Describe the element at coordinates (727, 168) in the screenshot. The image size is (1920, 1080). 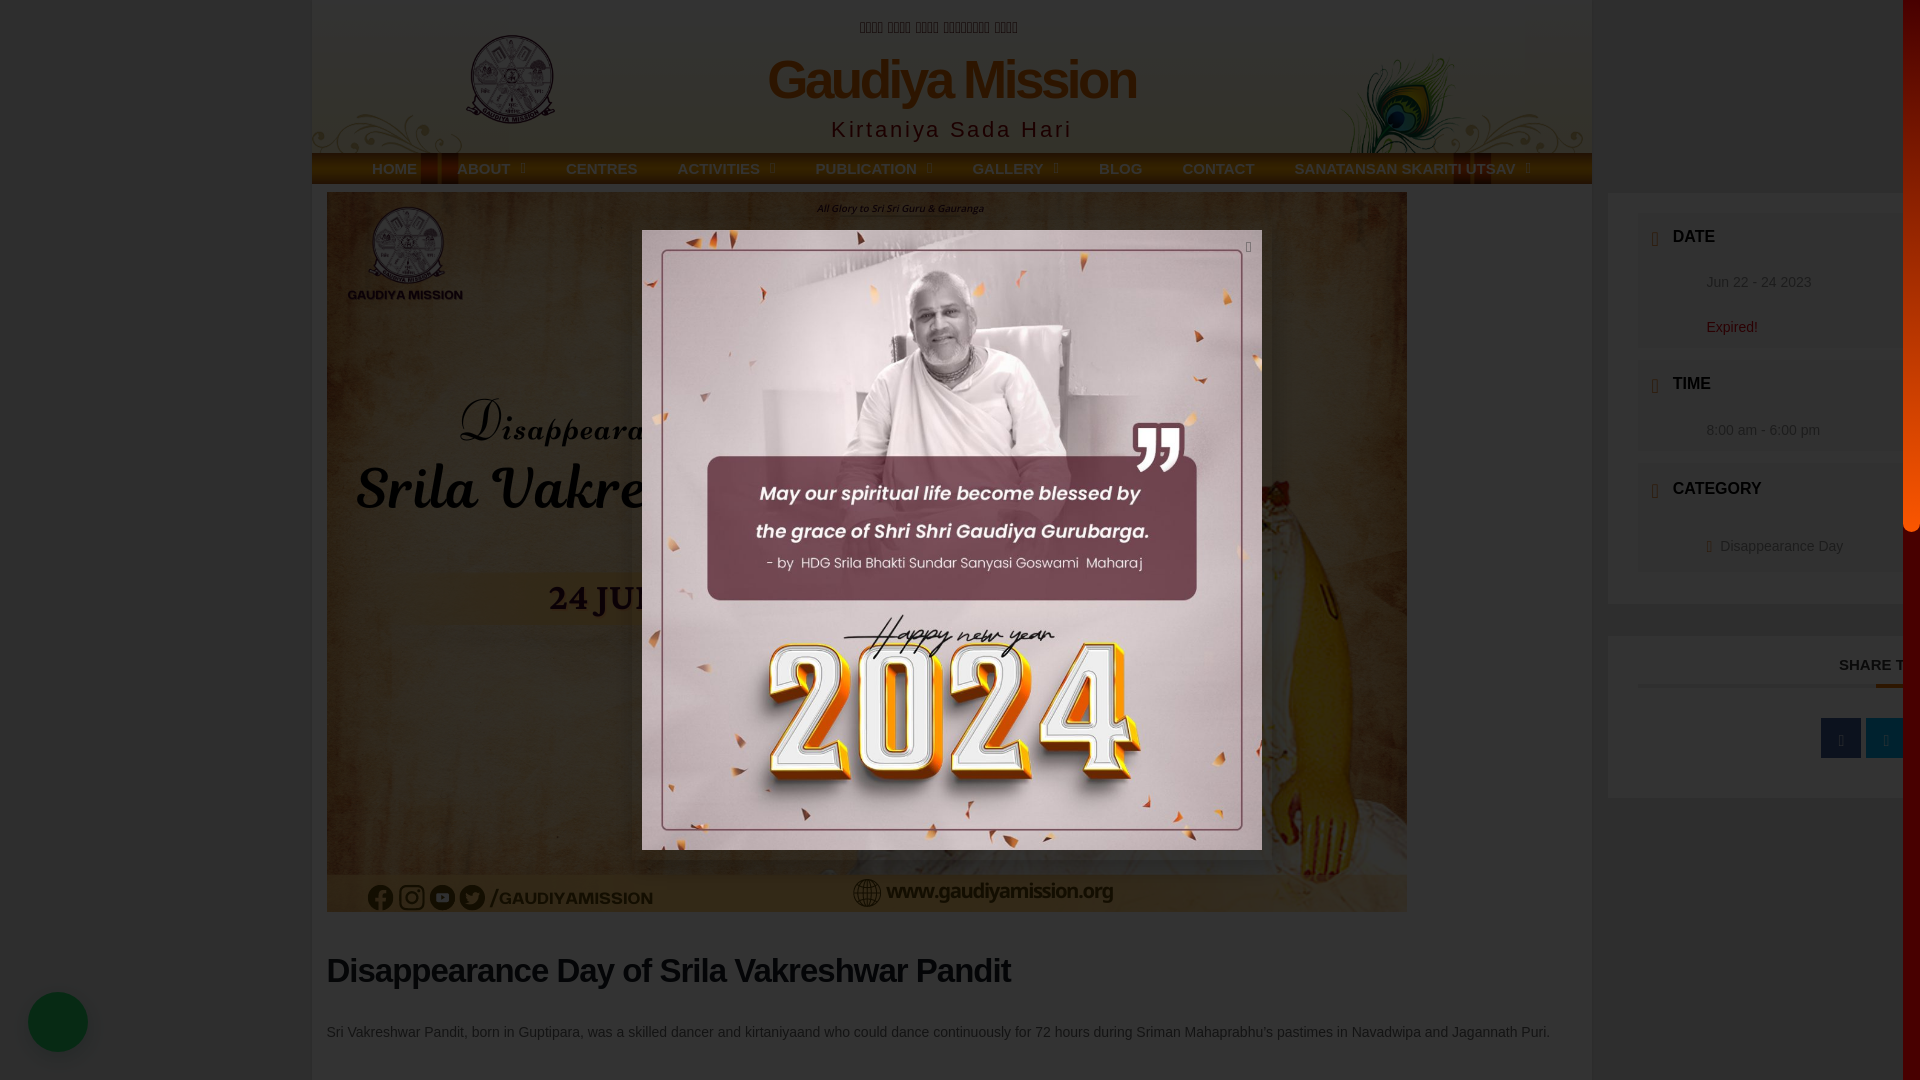
I see `ACTIVITIES` at that location.